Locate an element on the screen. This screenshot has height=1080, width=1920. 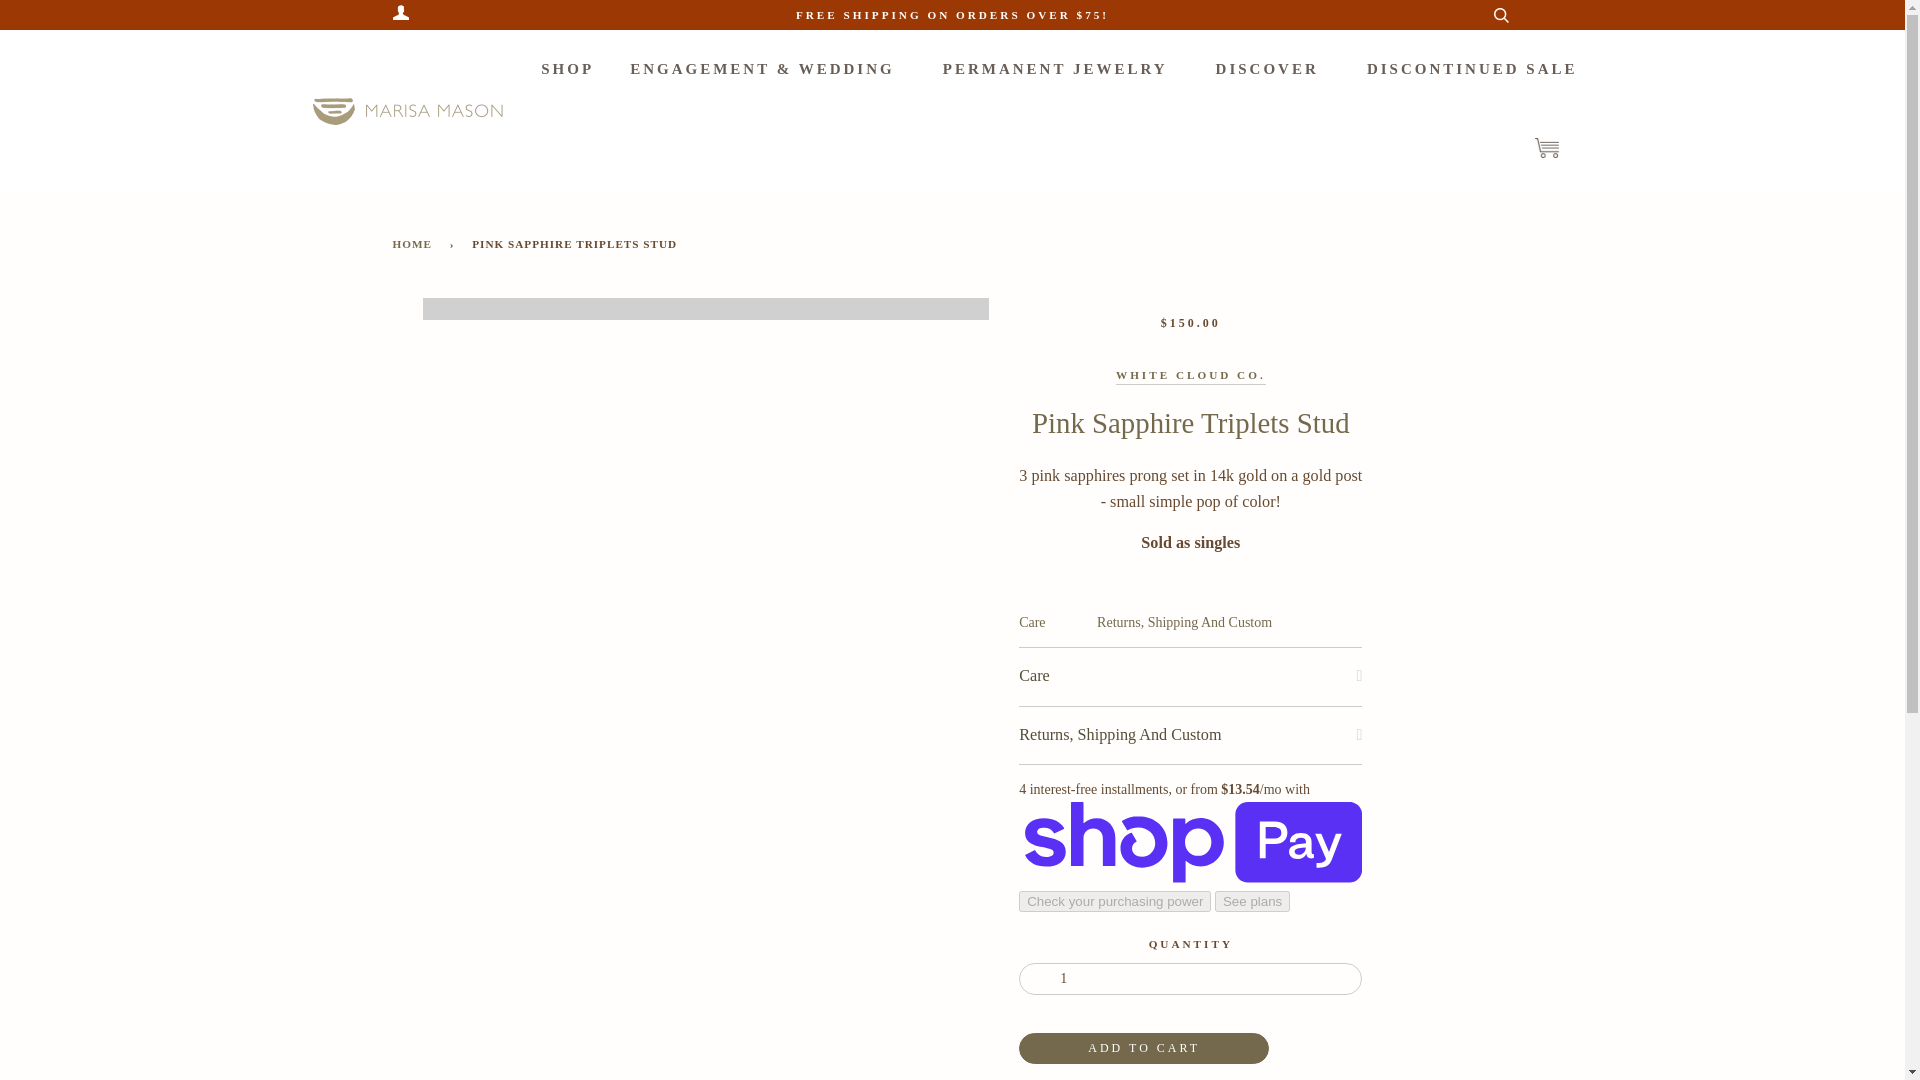
Skip to content is located at coordinates (13, 14).